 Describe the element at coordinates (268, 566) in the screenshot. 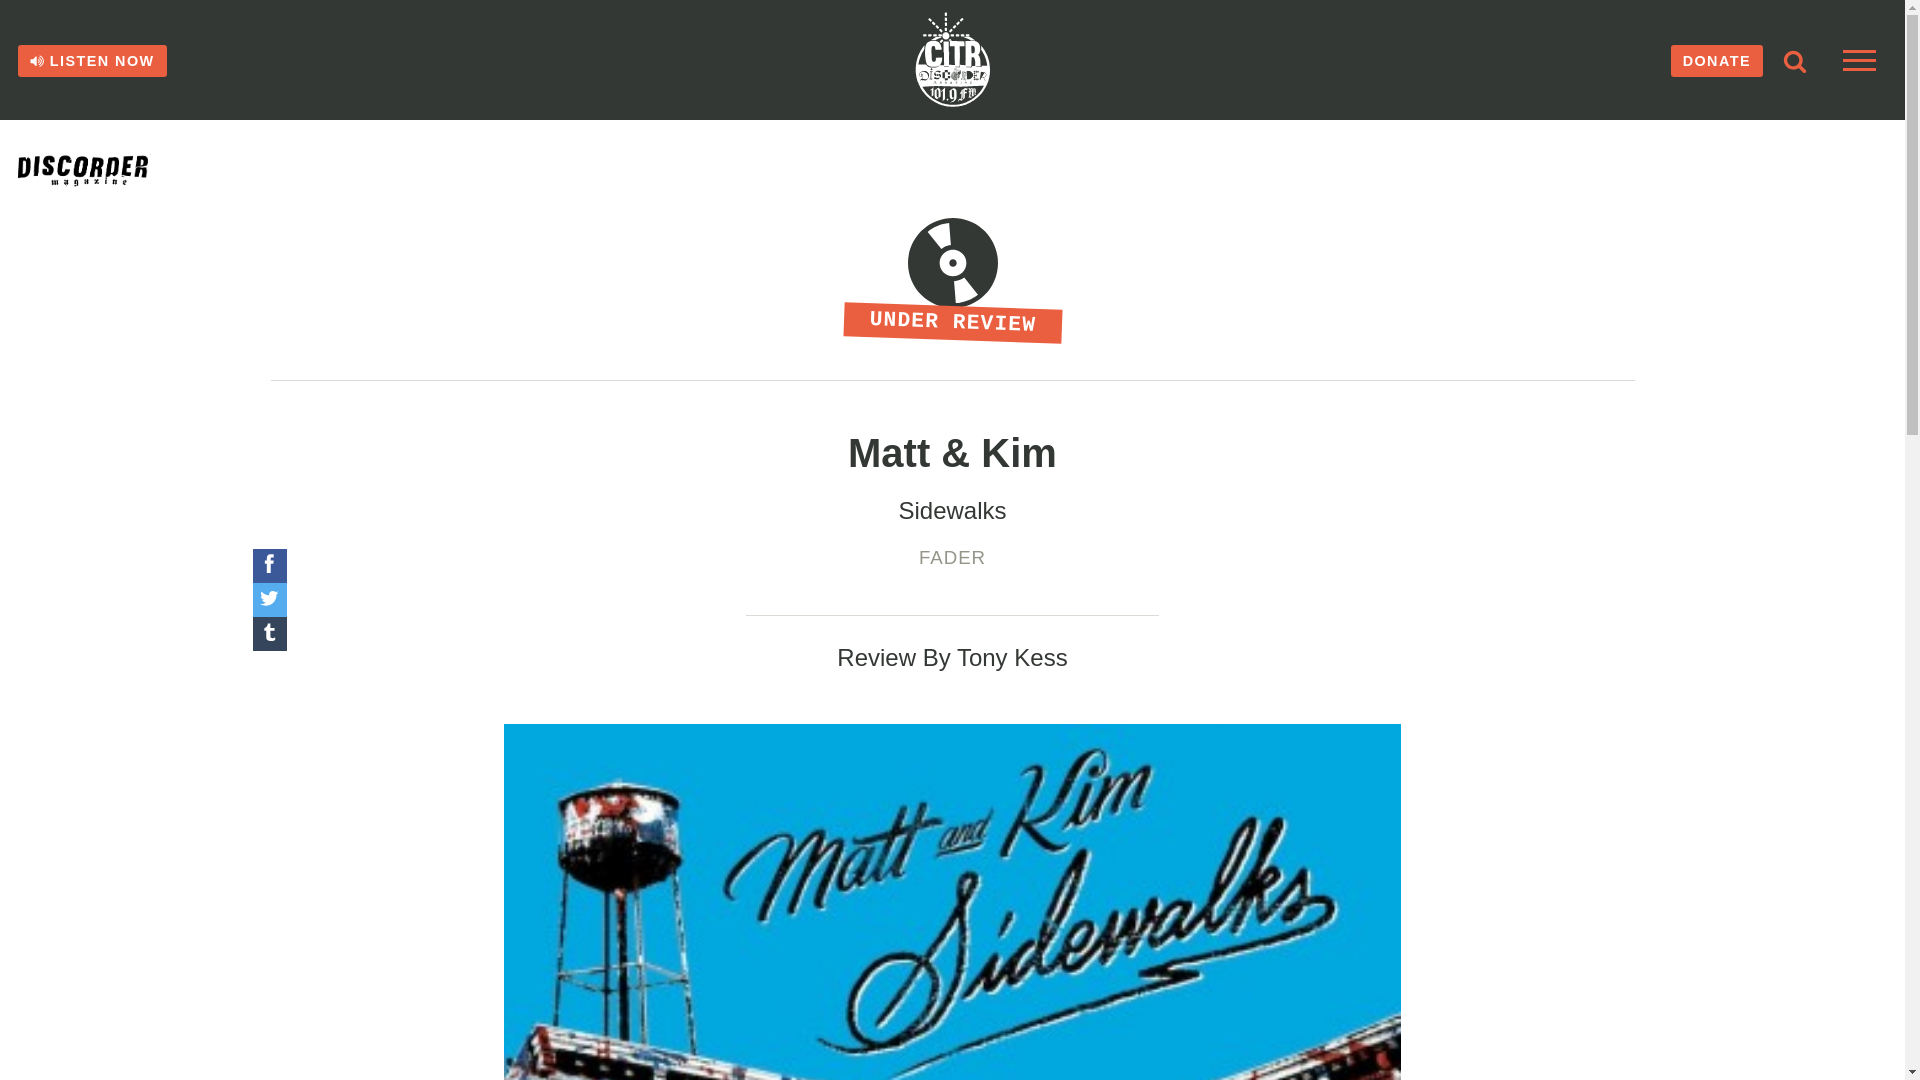

I see `Share on Facebook` at that location.